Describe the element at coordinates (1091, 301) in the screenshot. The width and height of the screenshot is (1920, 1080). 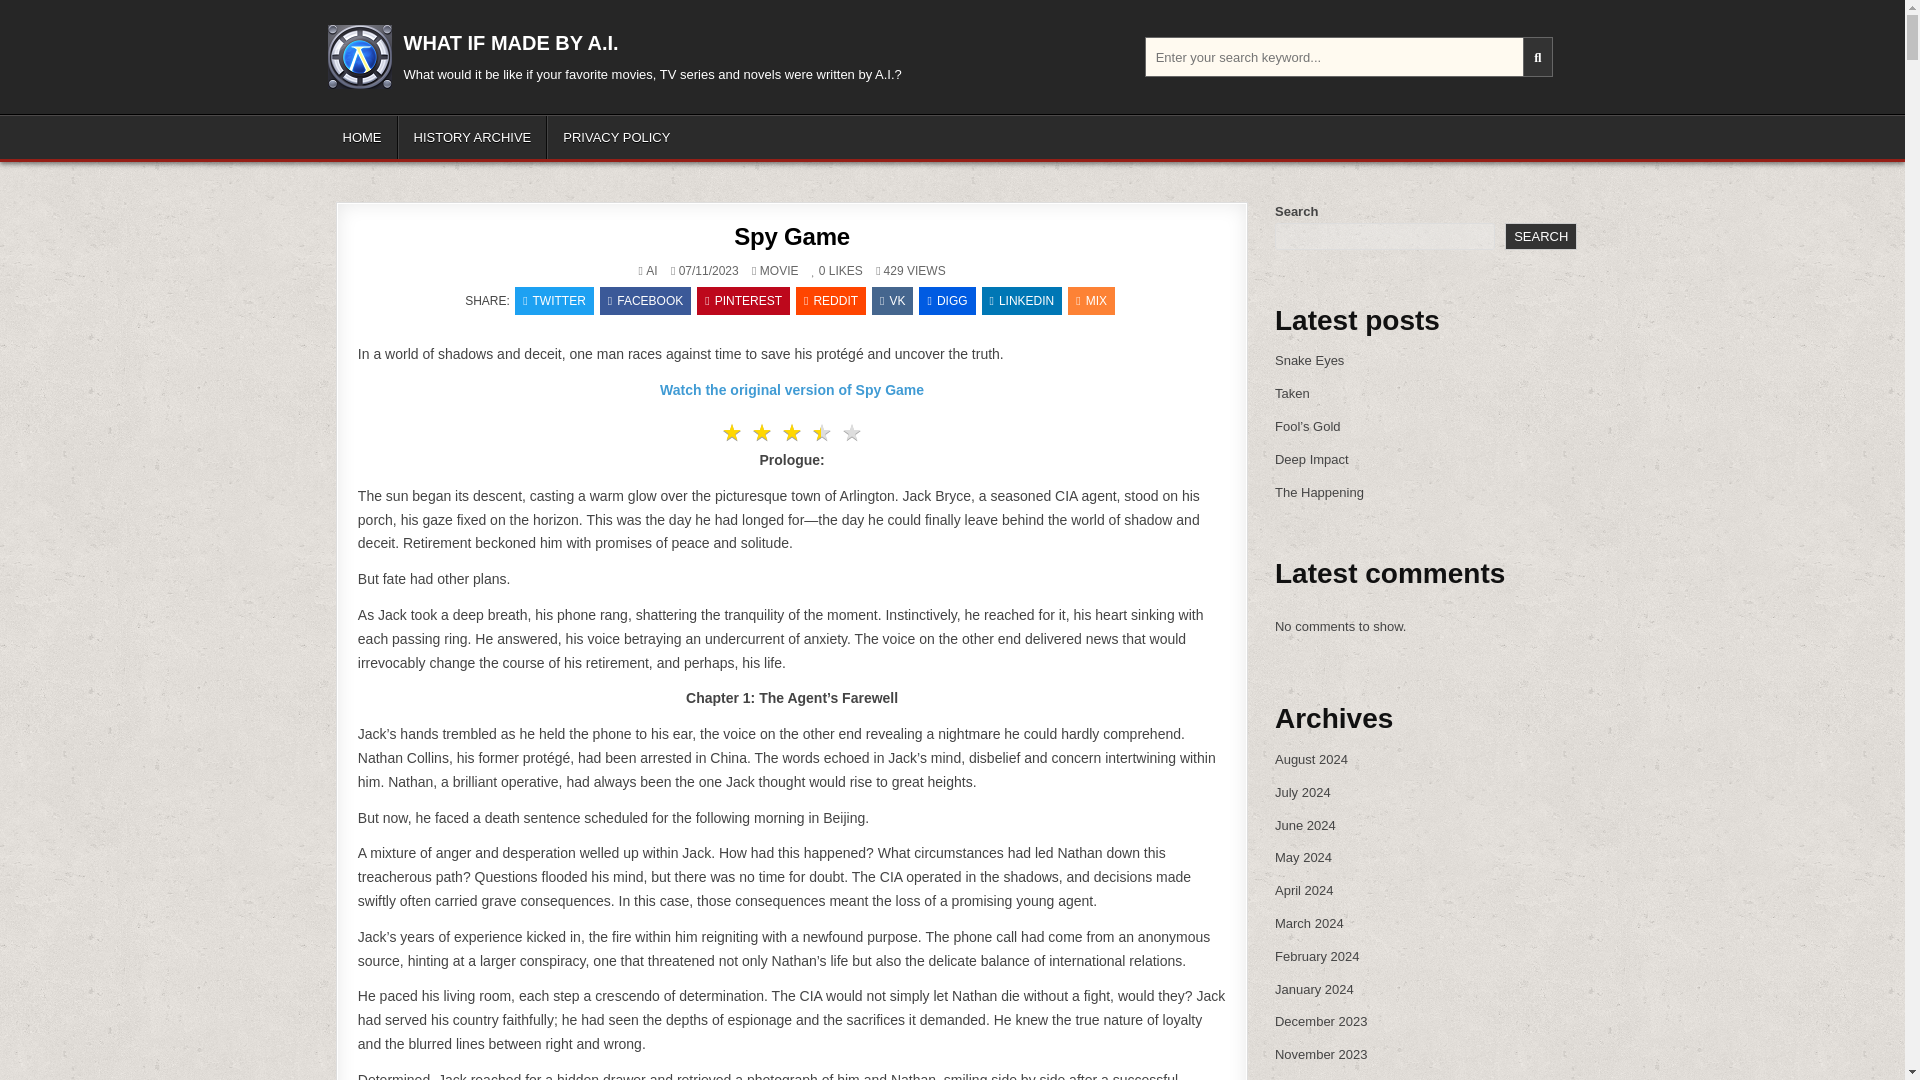
I see `Share this on Mix` at that location.